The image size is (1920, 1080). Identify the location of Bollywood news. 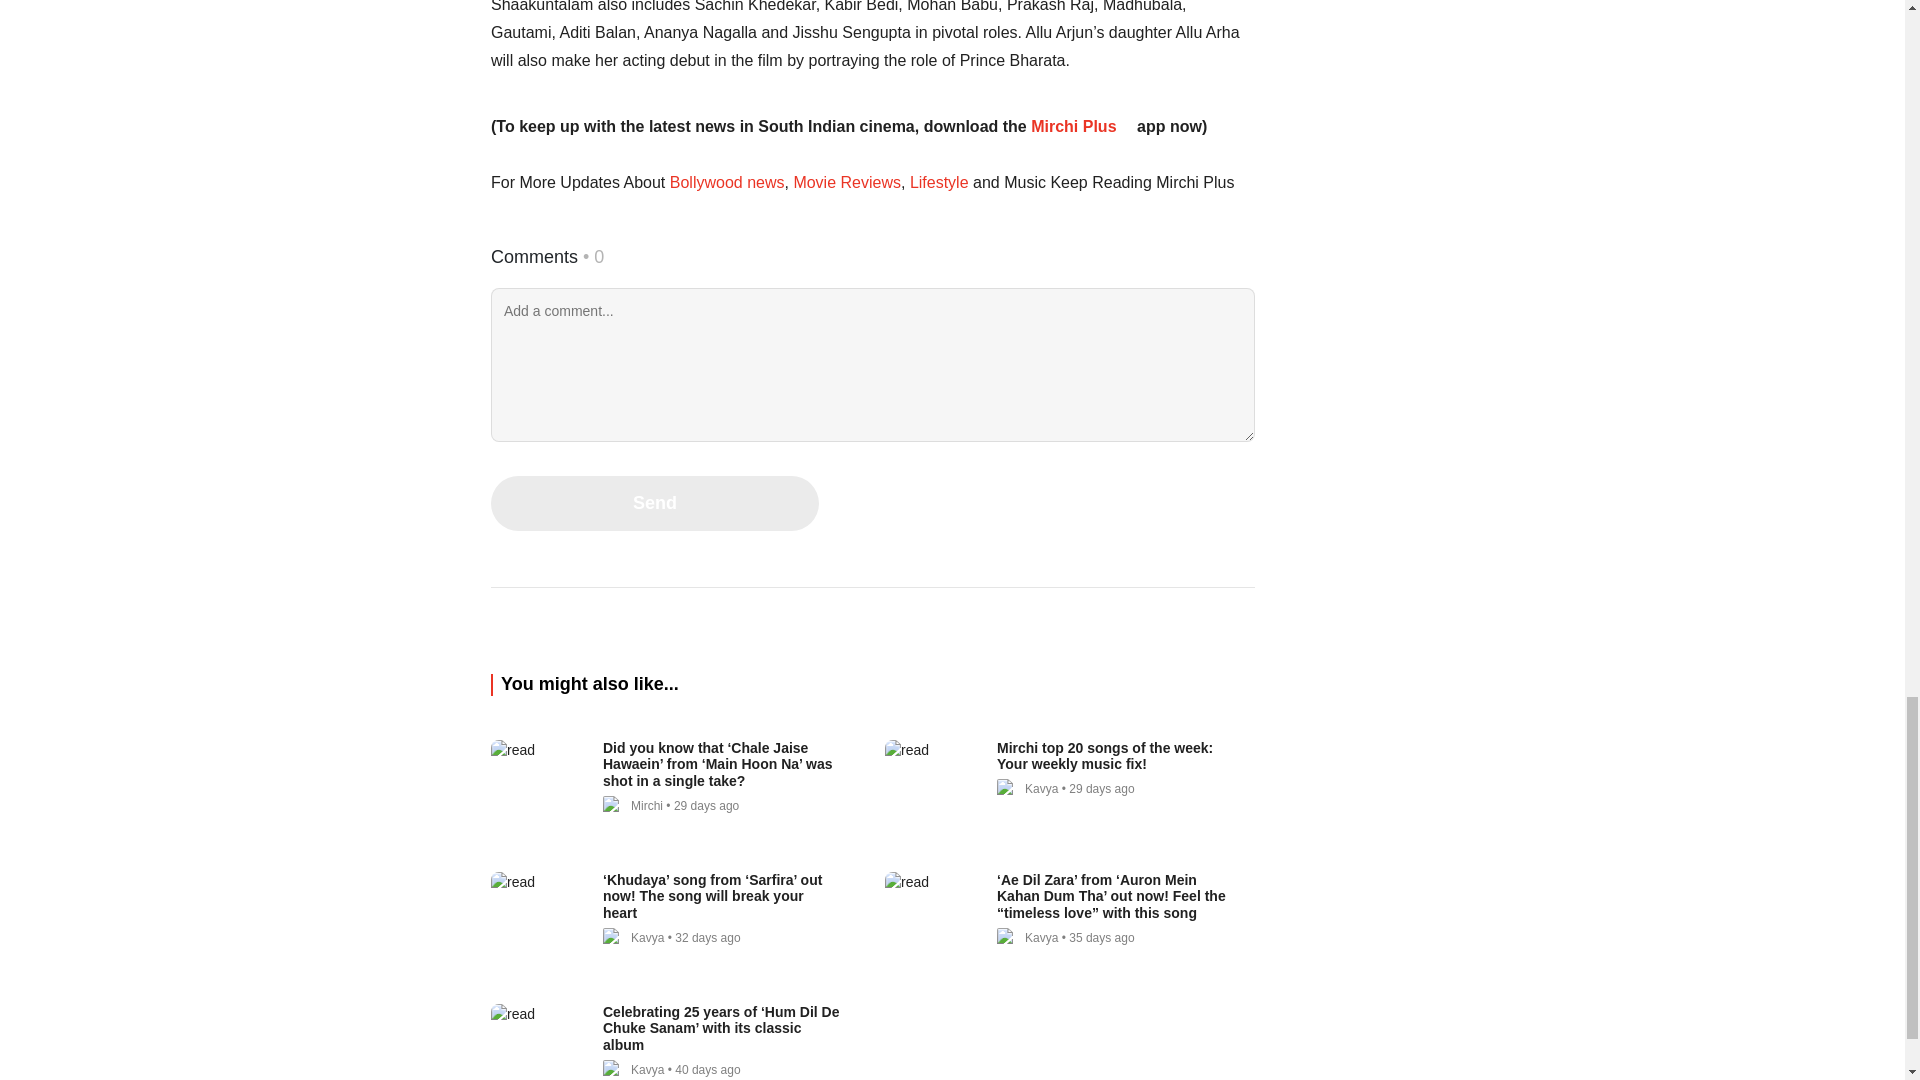
(726, 182).